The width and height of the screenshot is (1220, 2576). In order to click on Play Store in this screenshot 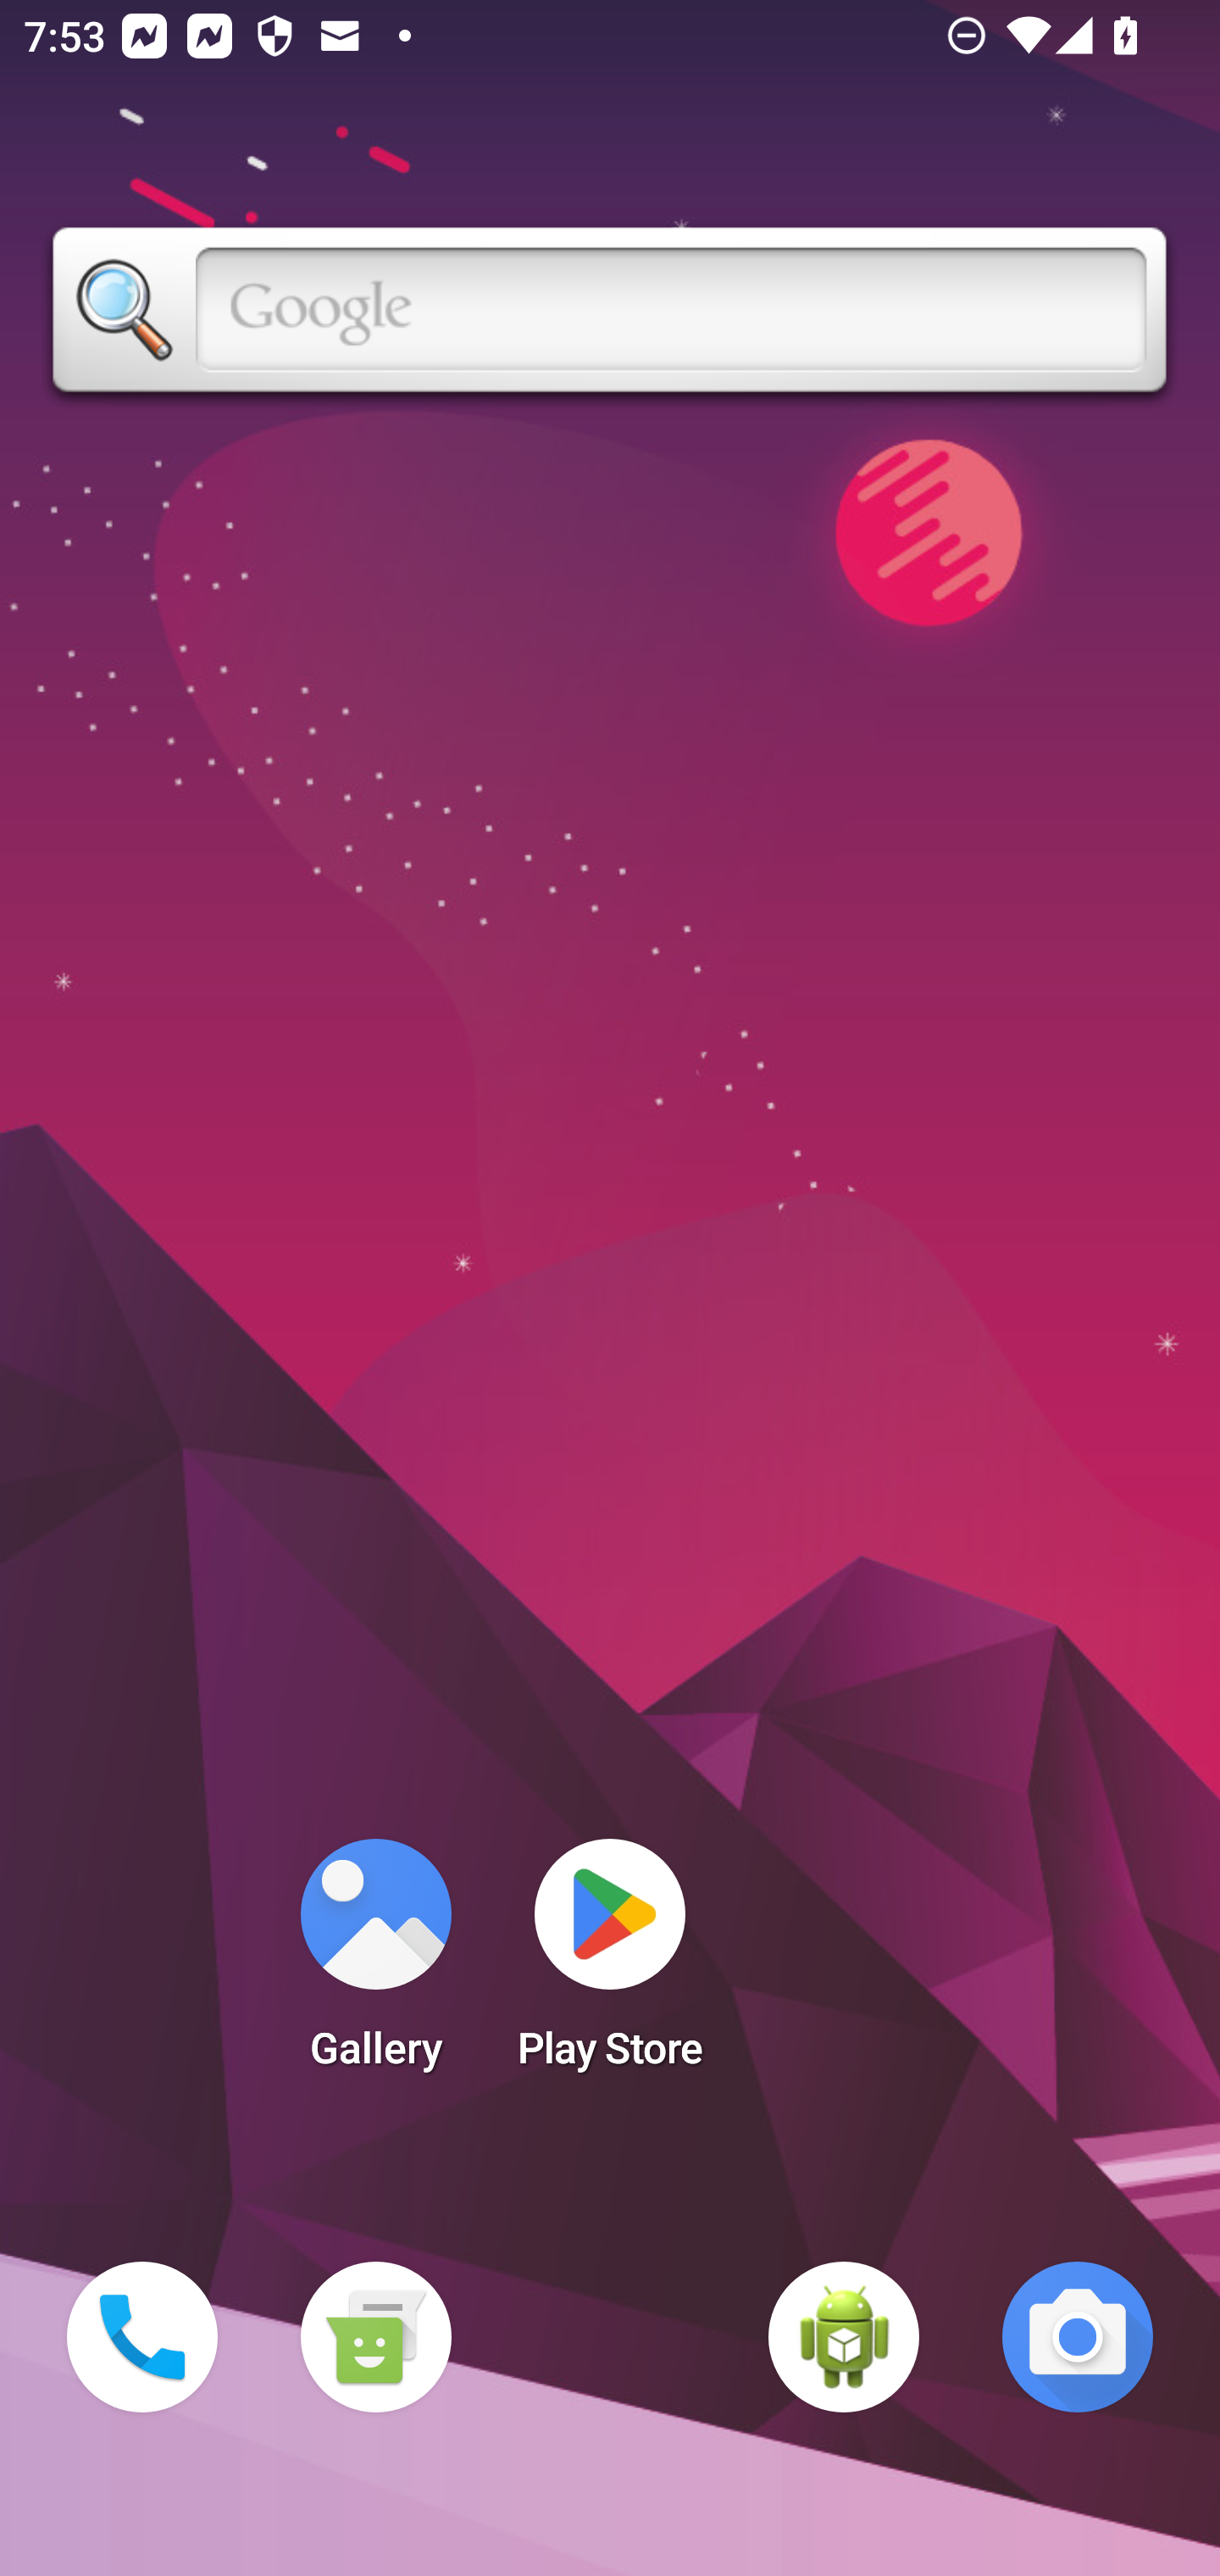, I will do `click(610, 1964)`.